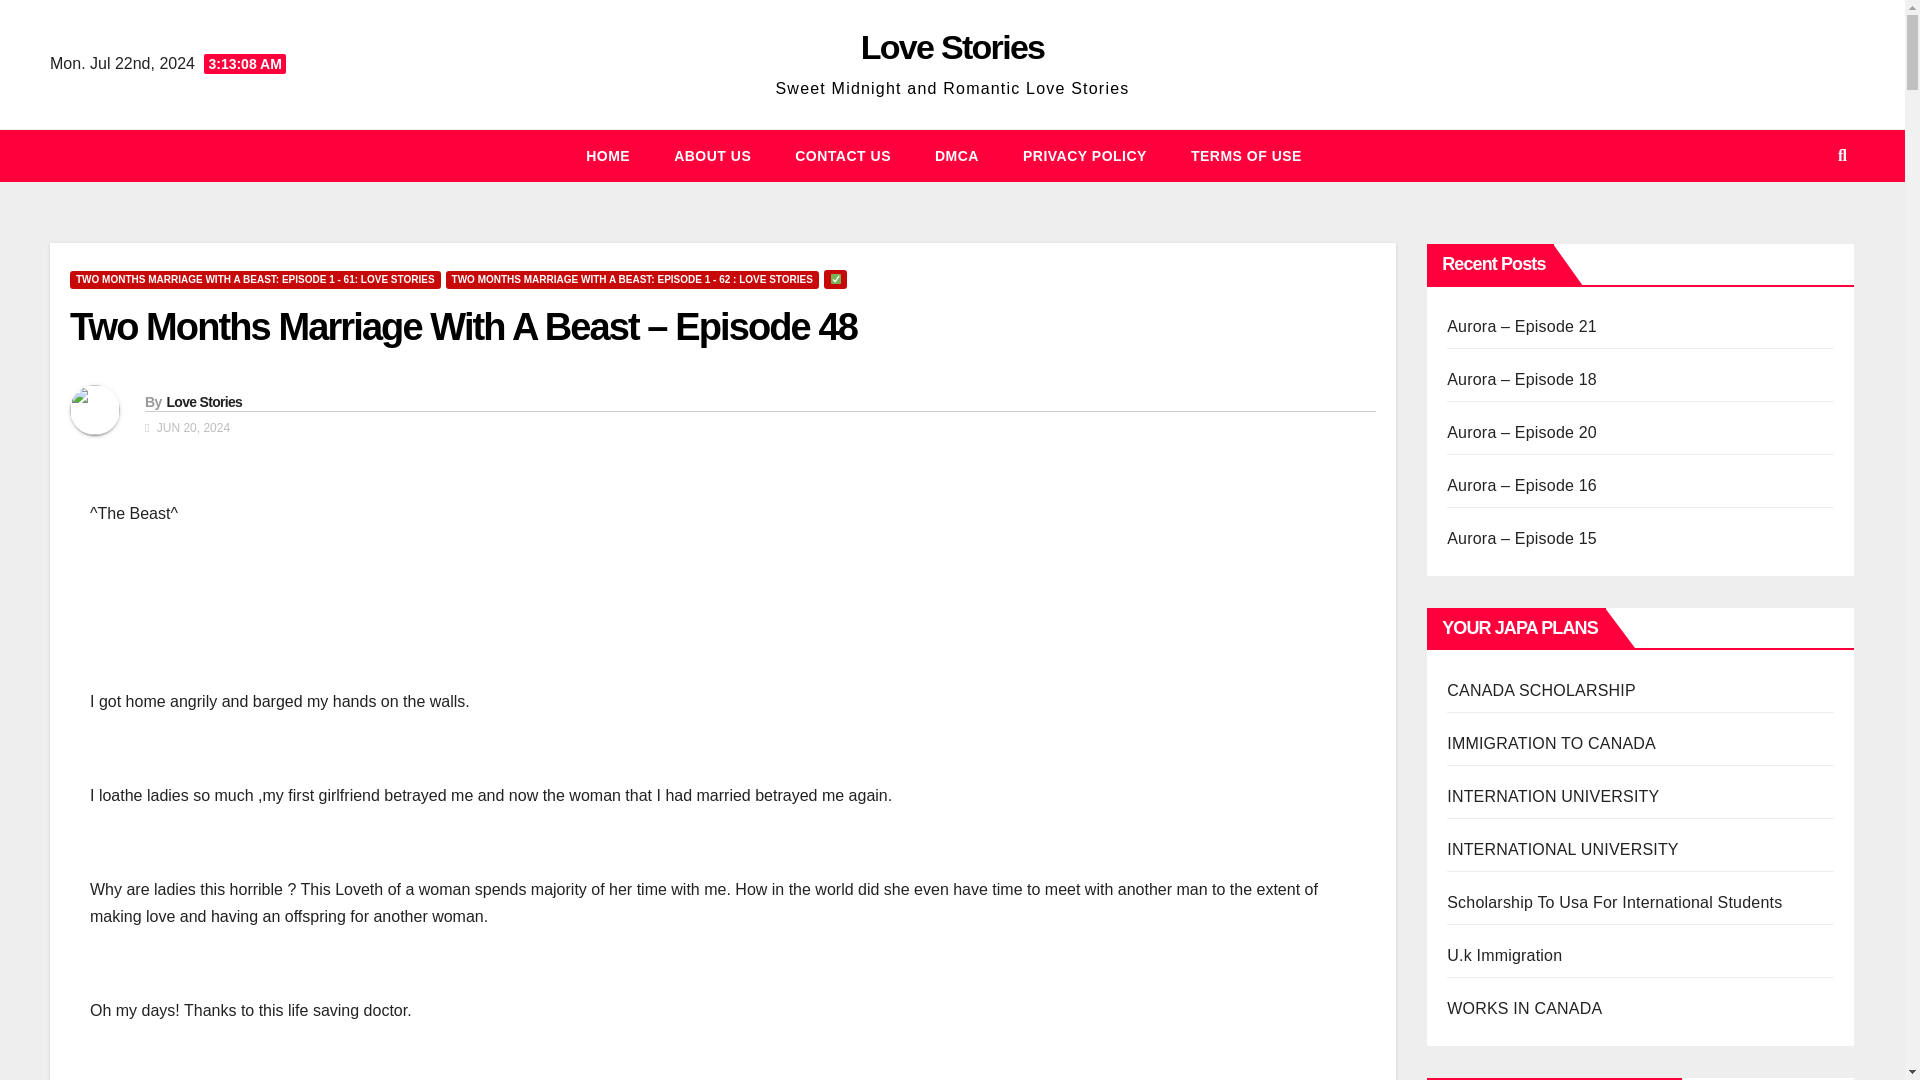  Describe the element at coordinates (608, 156) in the screenshot. I see `HOME` at that location.